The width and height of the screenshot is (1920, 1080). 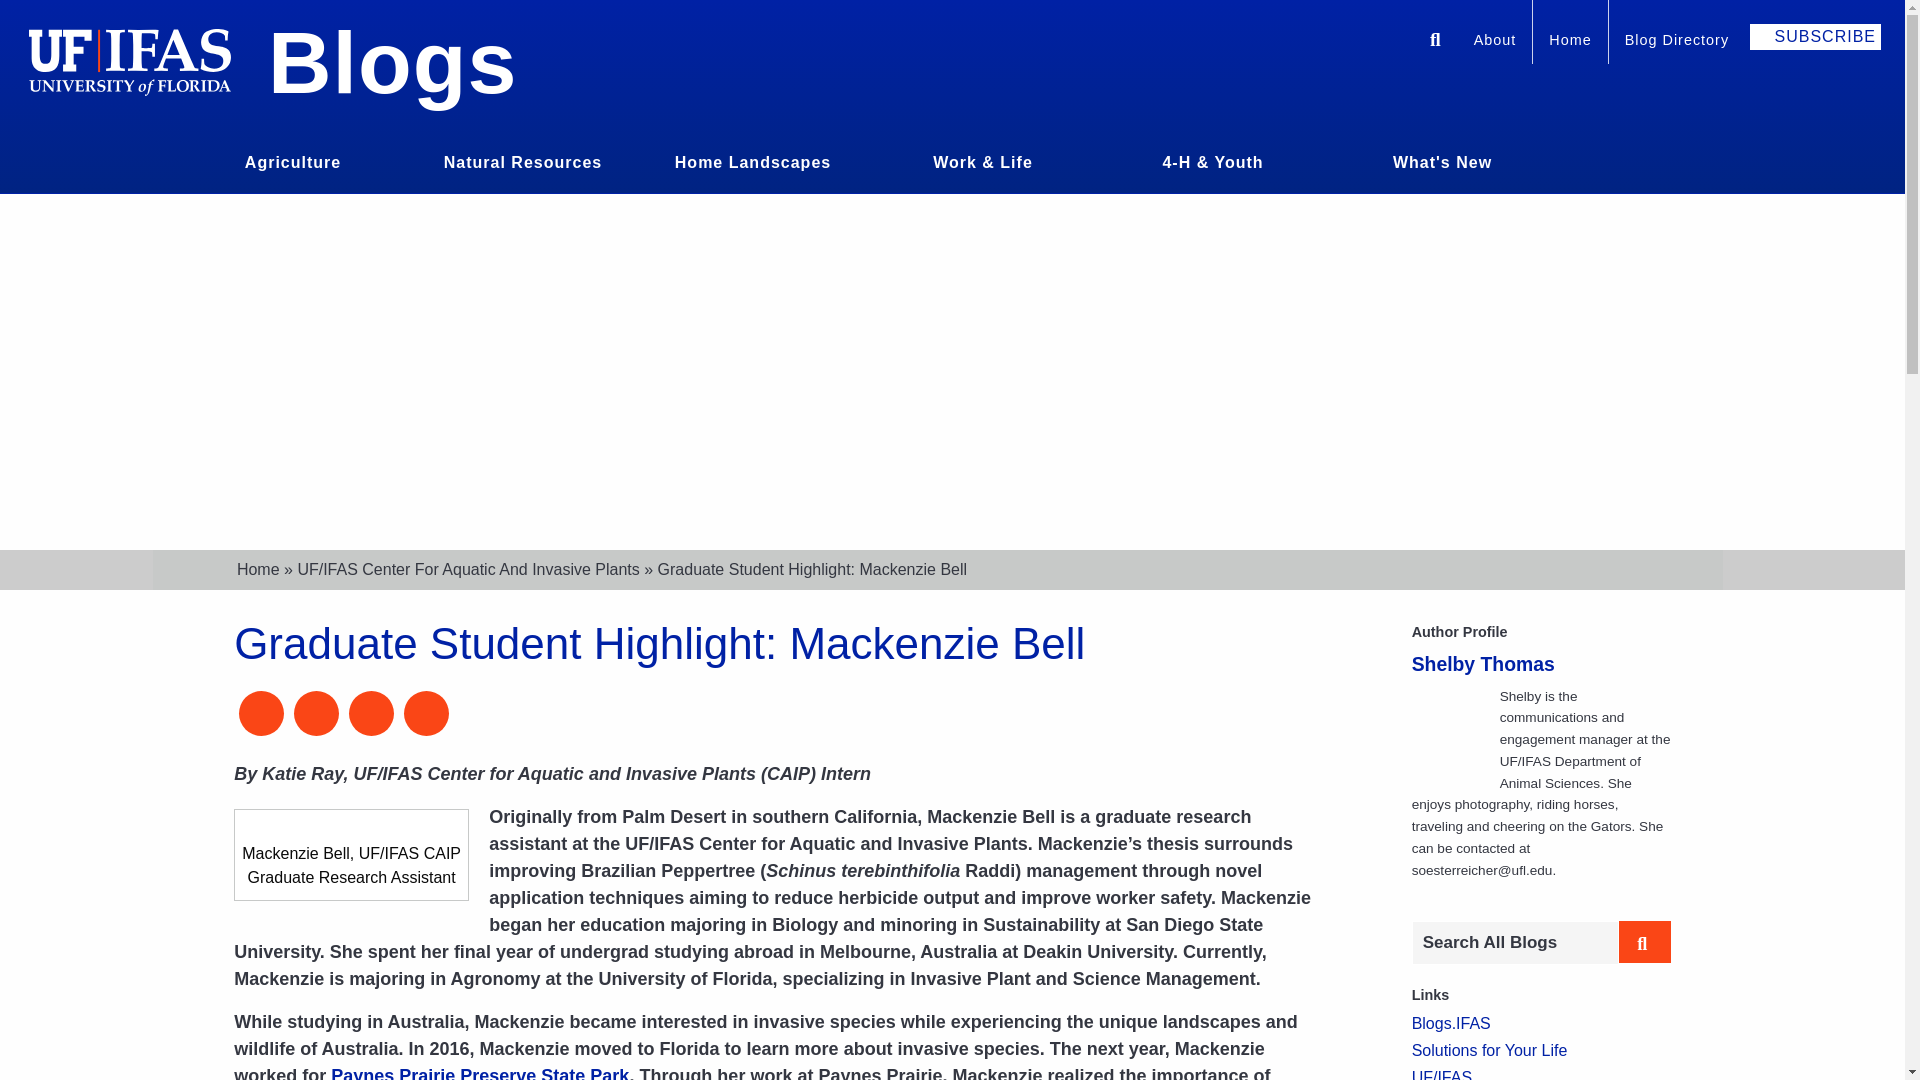 What do you see at coordinates (1815, 36) in the screenshot?
I see `SUBSCRIBE` at bounding box center [1815, 36].